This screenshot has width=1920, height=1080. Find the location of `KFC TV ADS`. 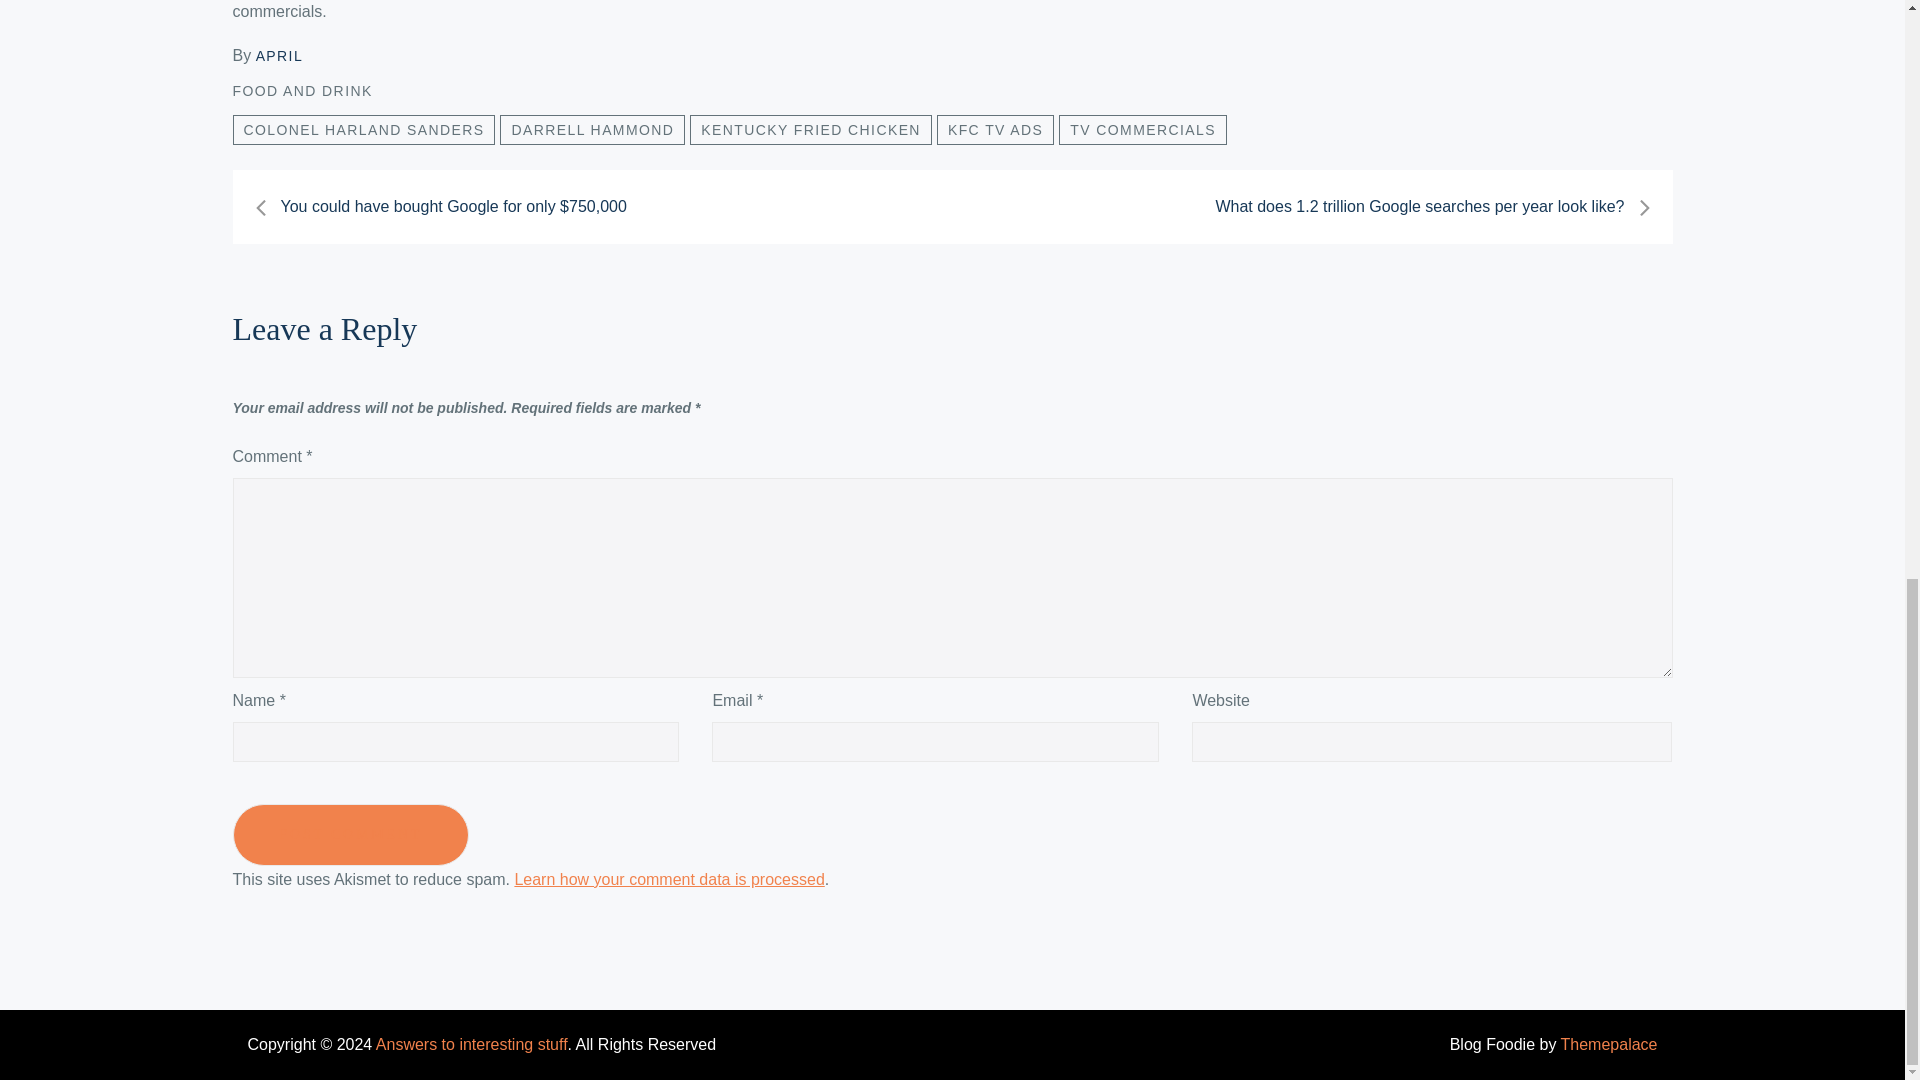

KFC TV ADS is located at coordinates (995, 129).